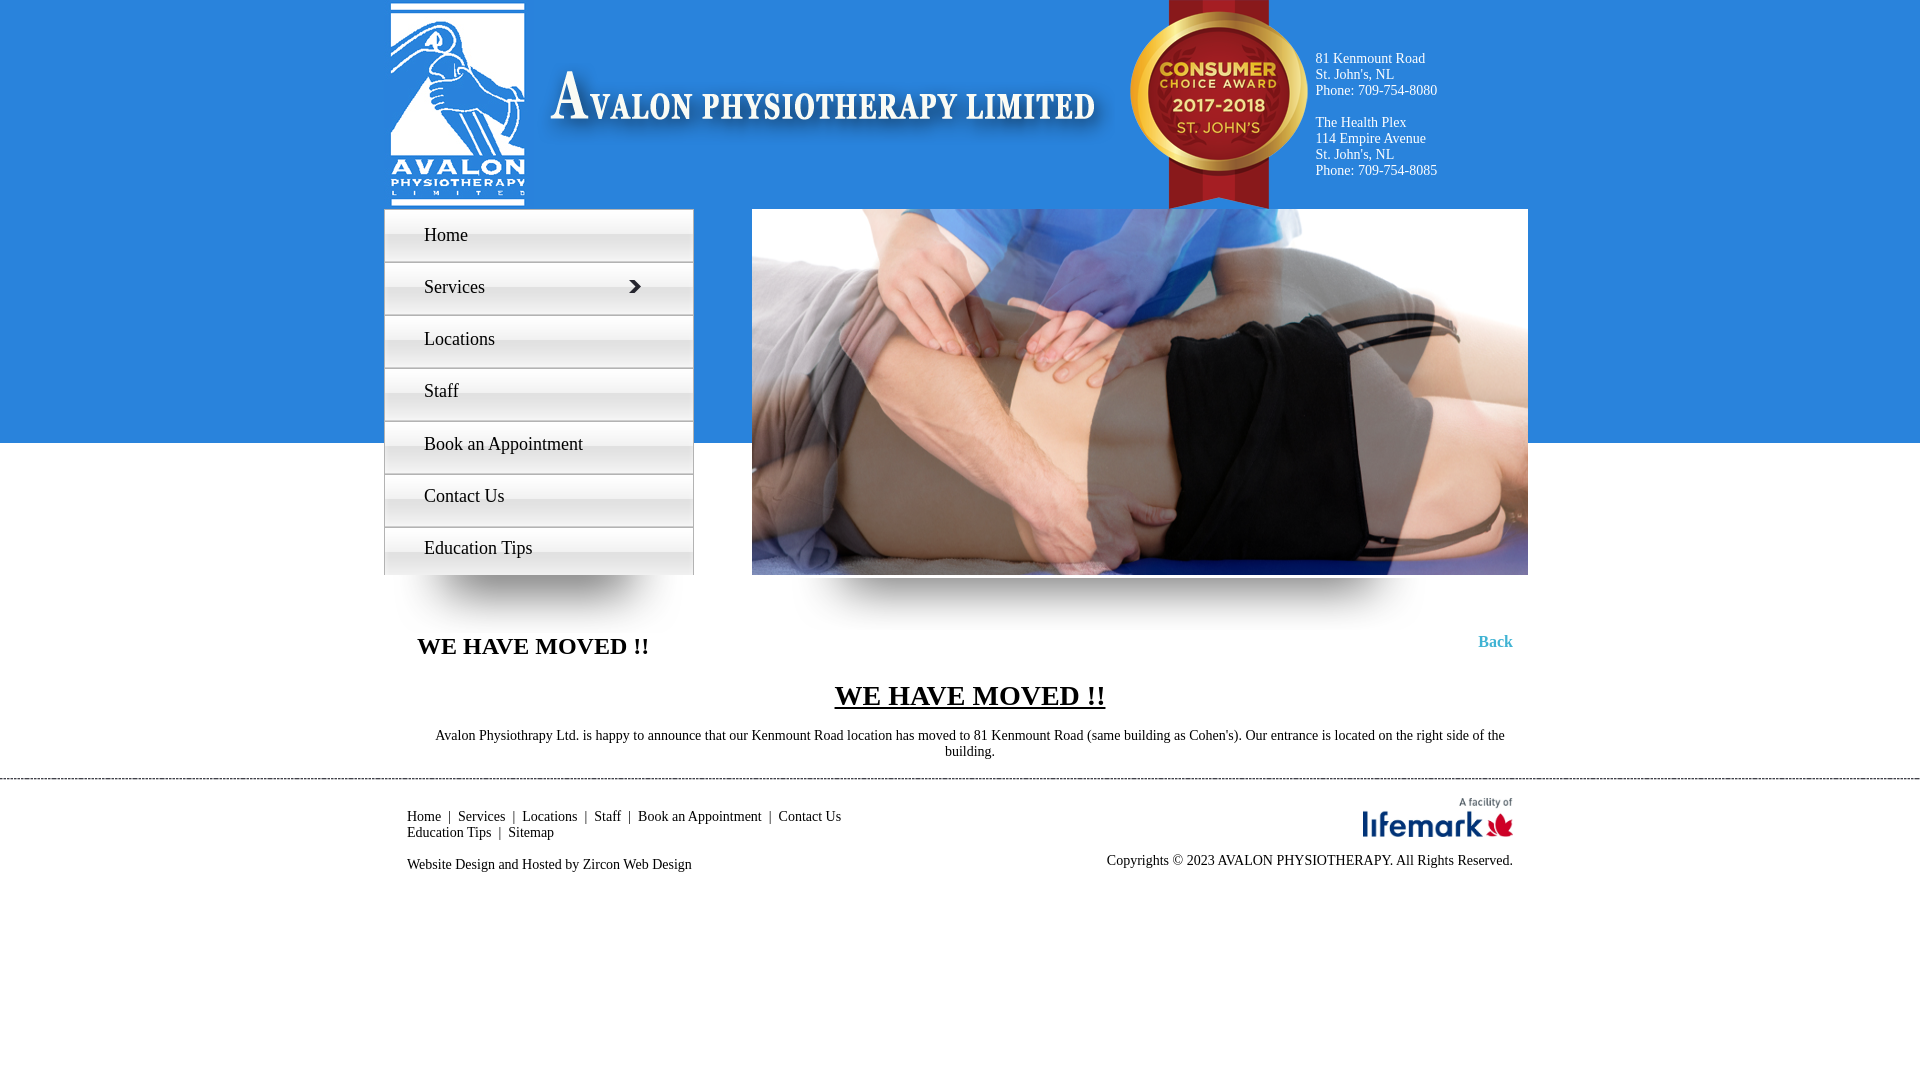 The image size is (1920, 1080). What do you see at coordinates (700, 816) in the screenshot?
I see `Book an Appointment` at bounding box center [700, 816].